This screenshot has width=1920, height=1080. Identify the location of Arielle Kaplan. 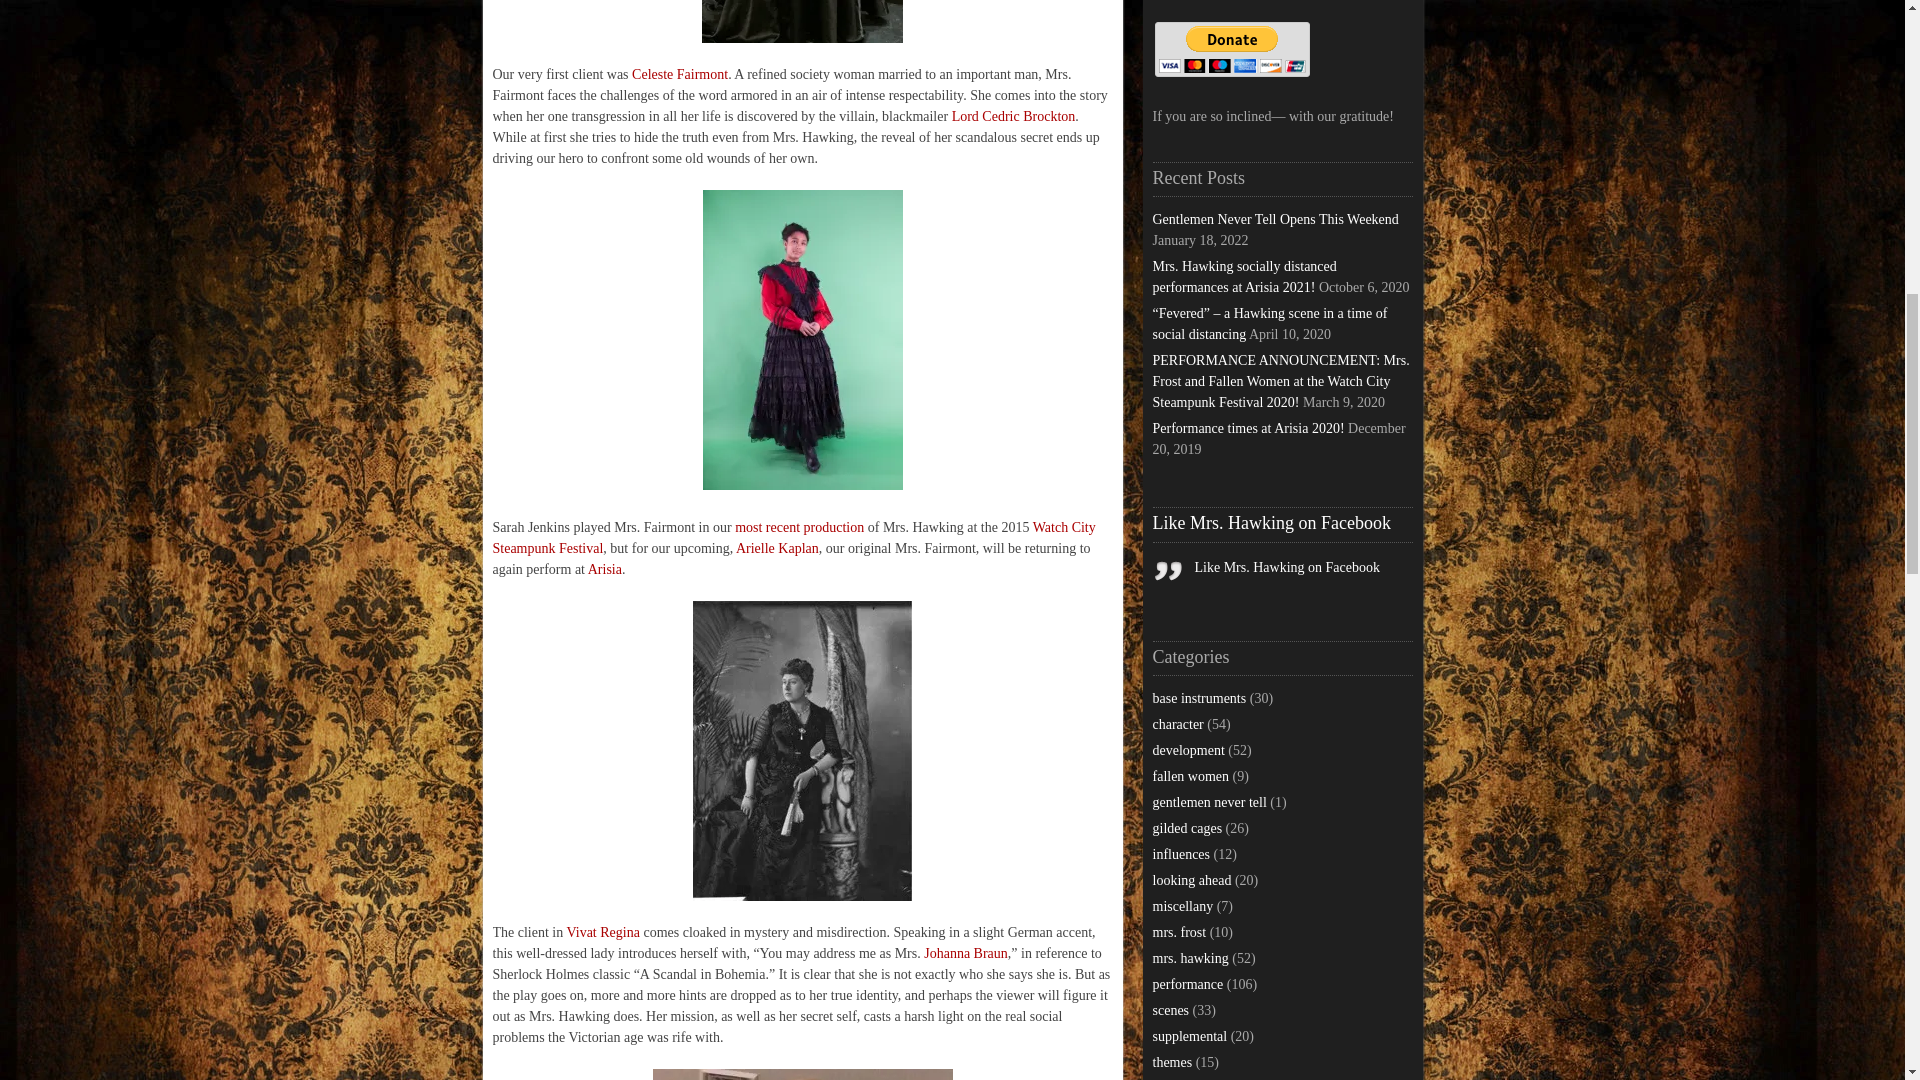
(777, 548).